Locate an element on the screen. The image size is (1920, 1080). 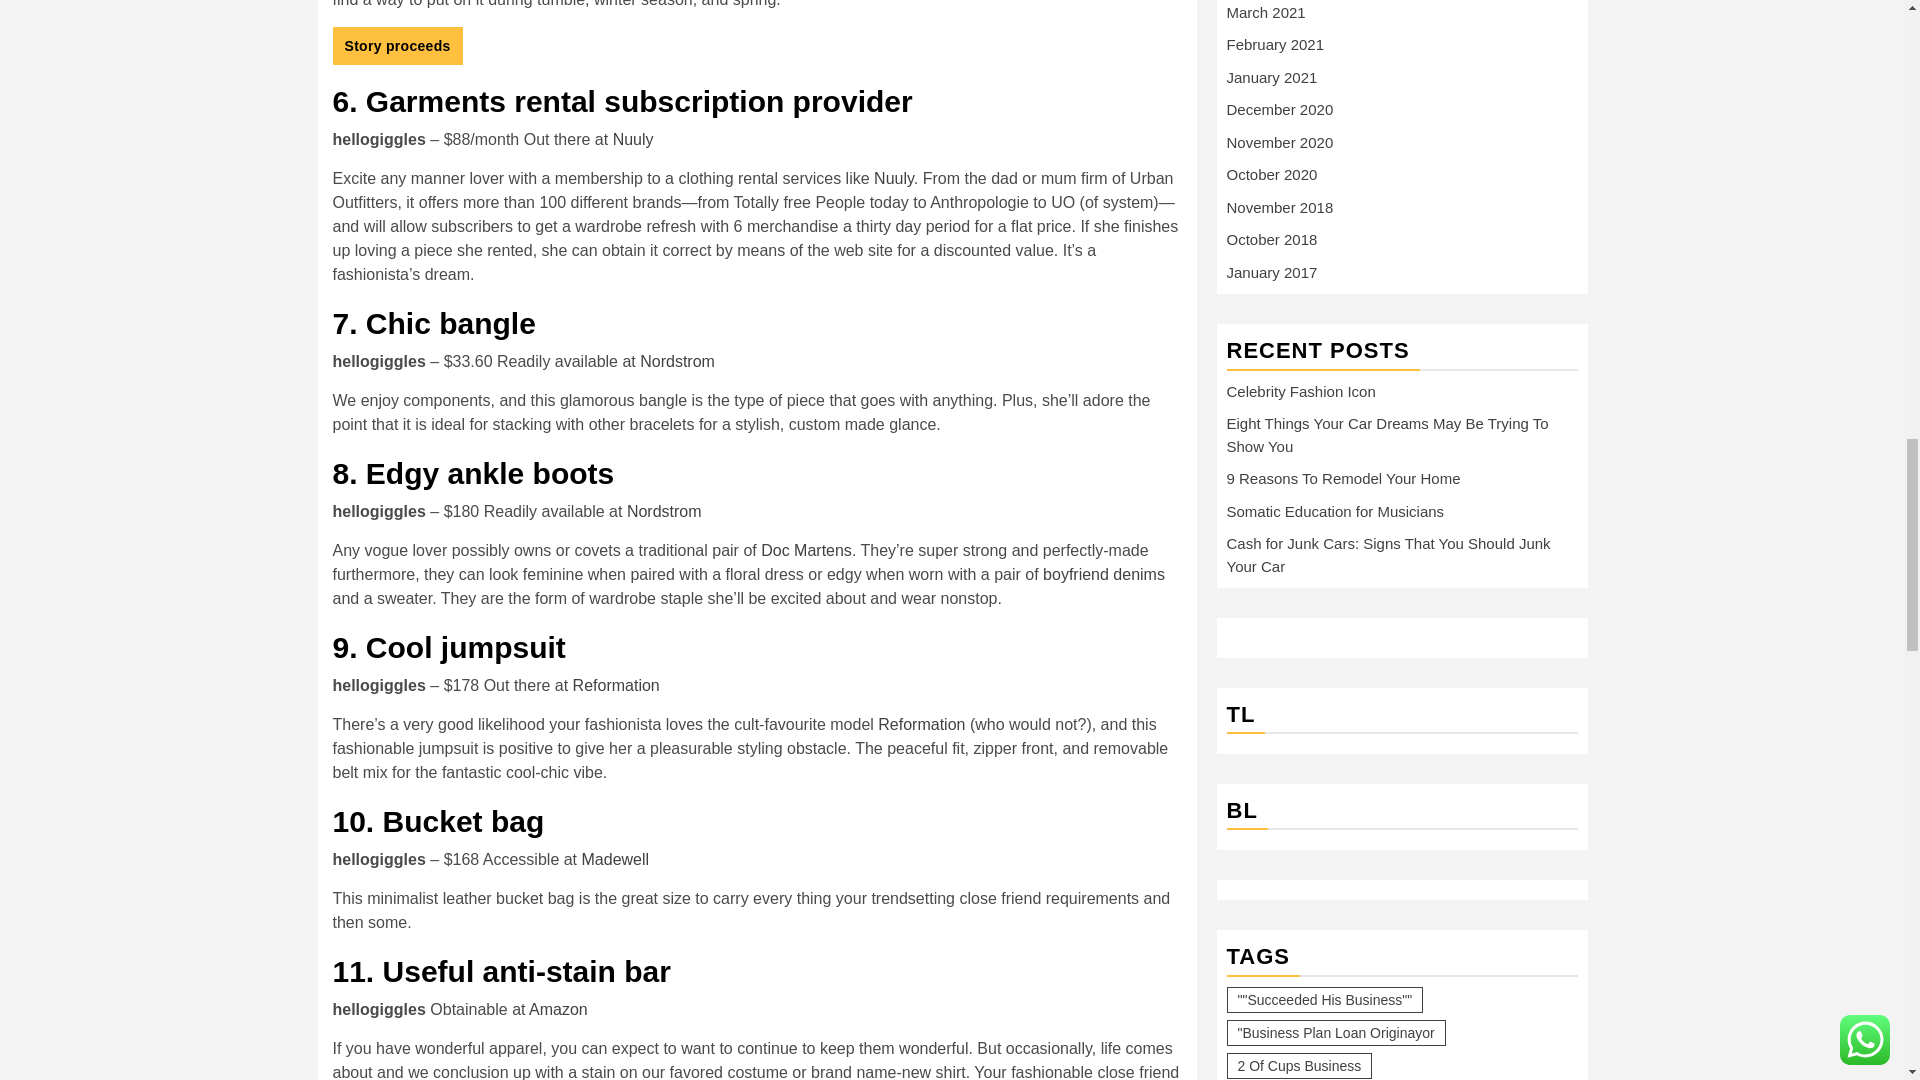
Story proceeds is located at coordinates (397, 46).